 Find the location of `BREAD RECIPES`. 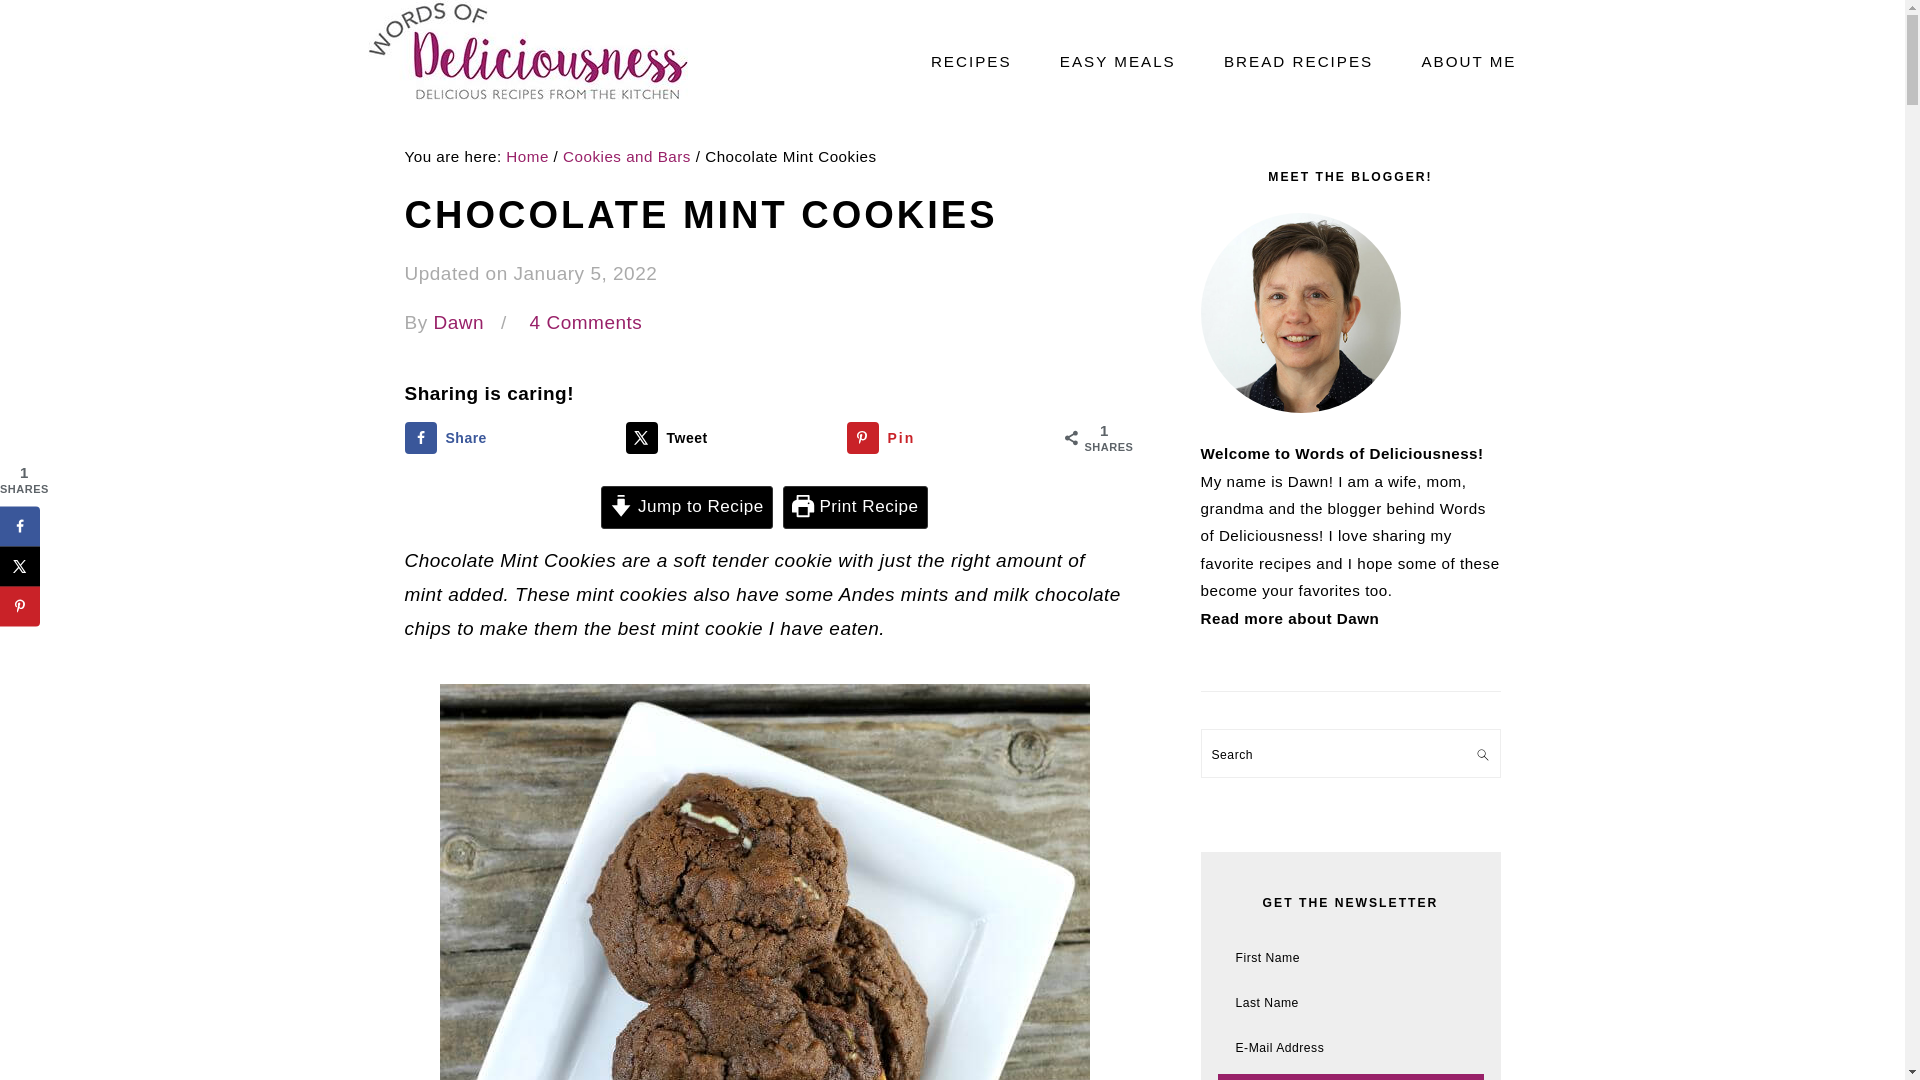

BREAD RECIPES is located at coordinates (1298, 61).